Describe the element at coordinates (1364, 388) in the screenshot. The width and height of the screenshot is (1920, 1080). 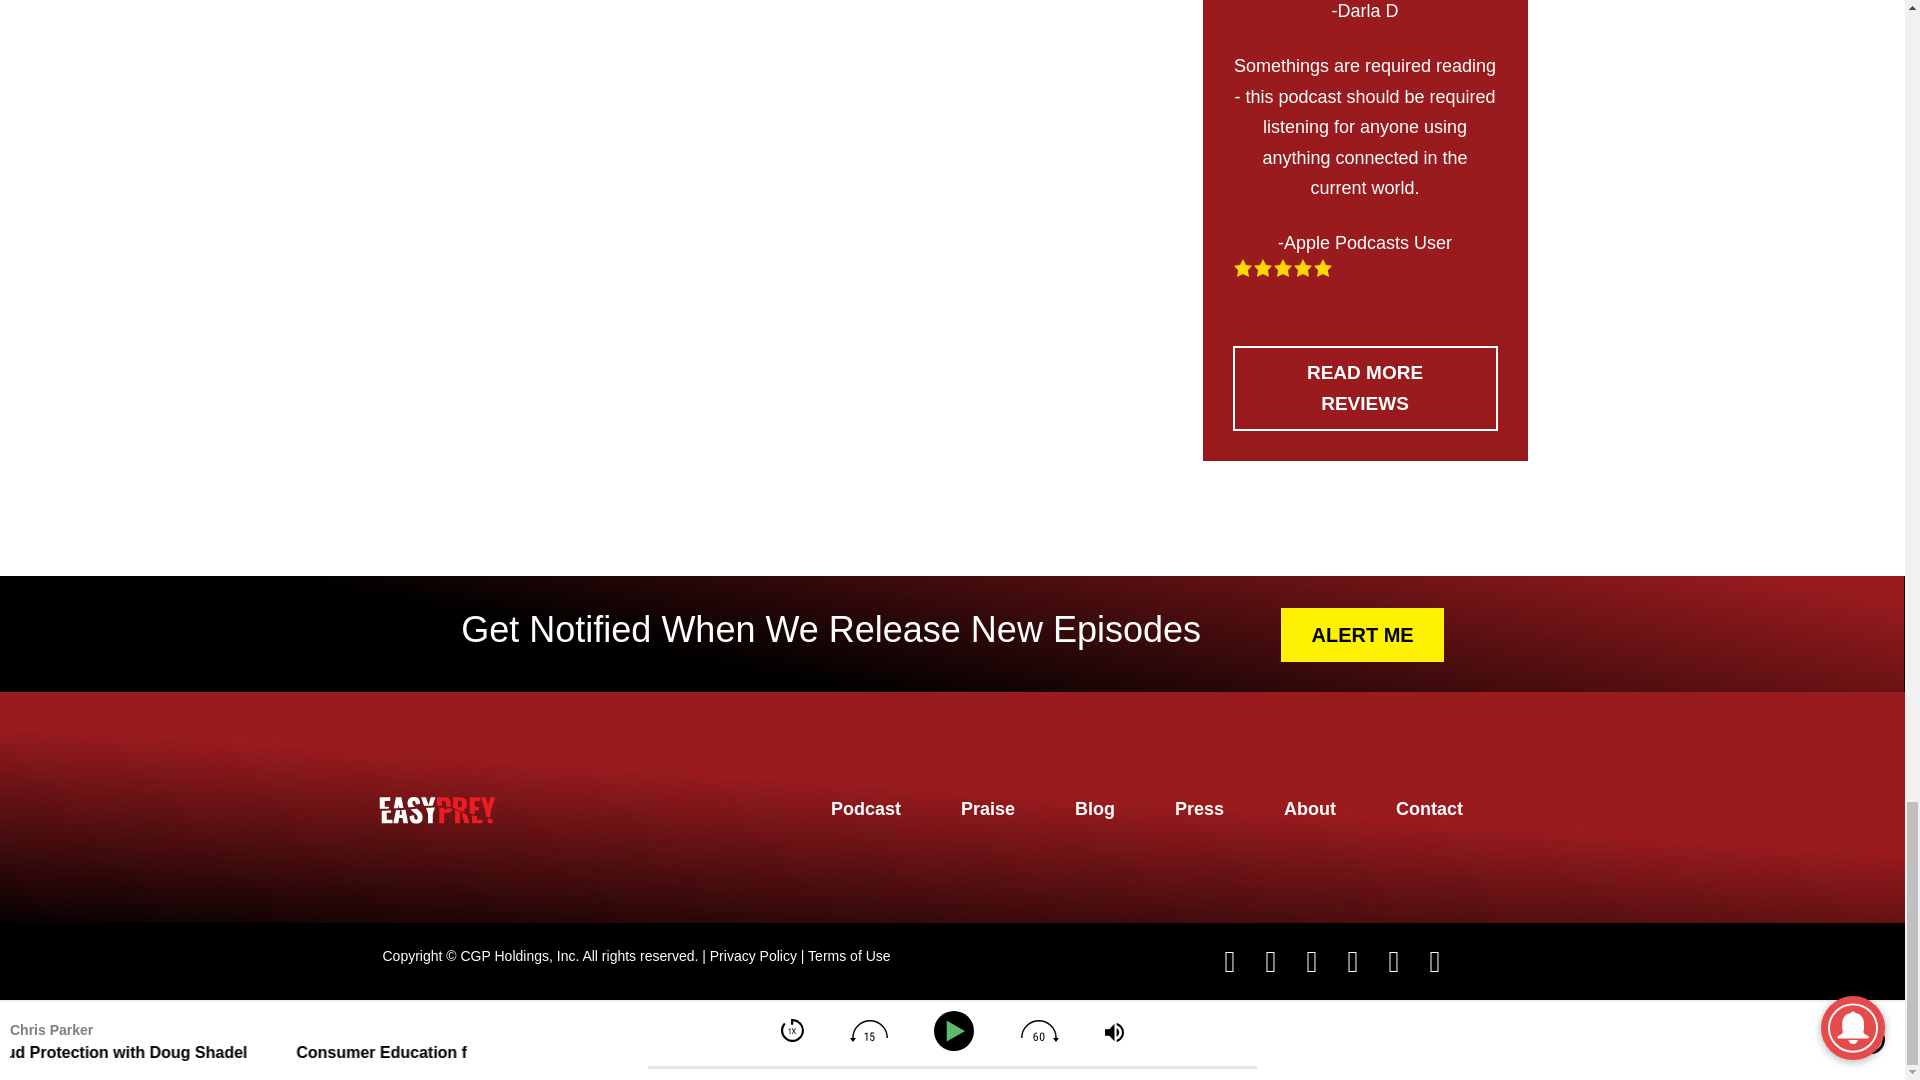
I see `READ MORE REVIEWS` at that location.